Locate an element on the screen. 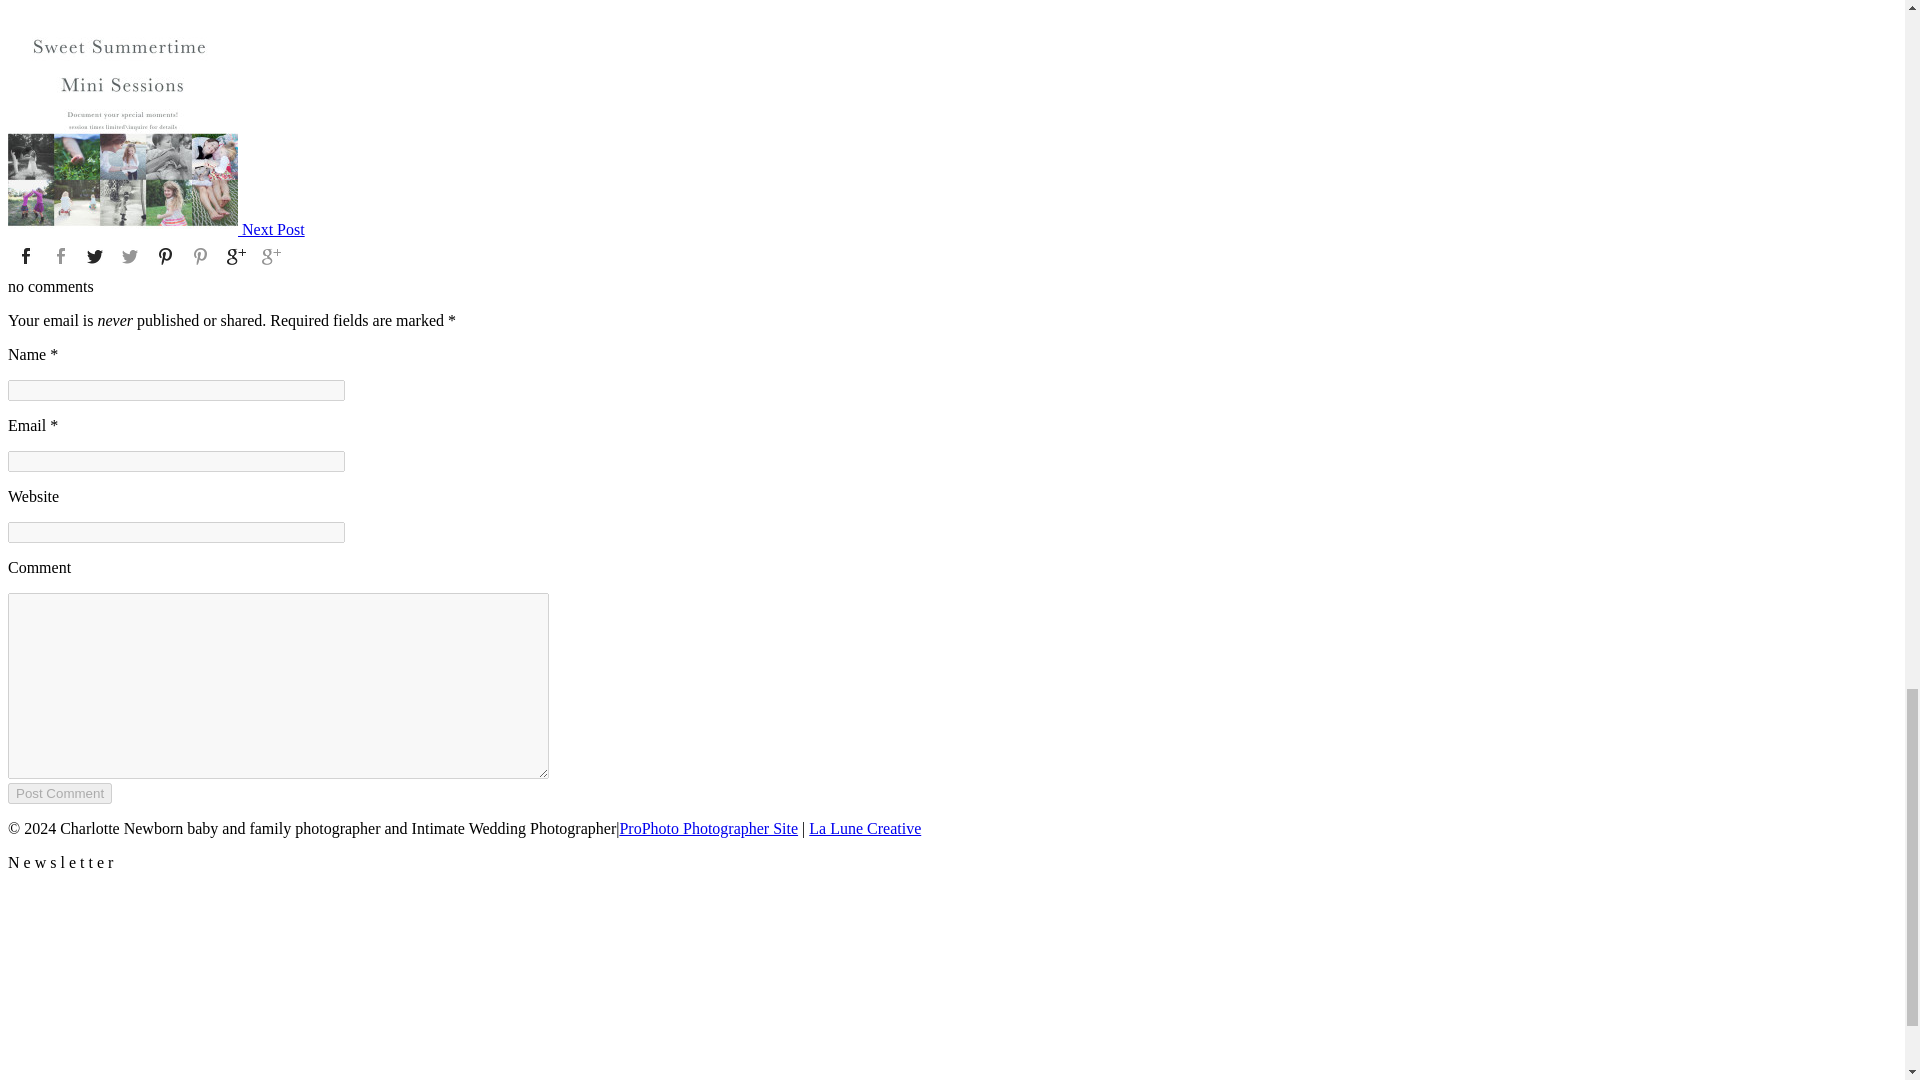  Post Comment is located at coordinates (59, 792).